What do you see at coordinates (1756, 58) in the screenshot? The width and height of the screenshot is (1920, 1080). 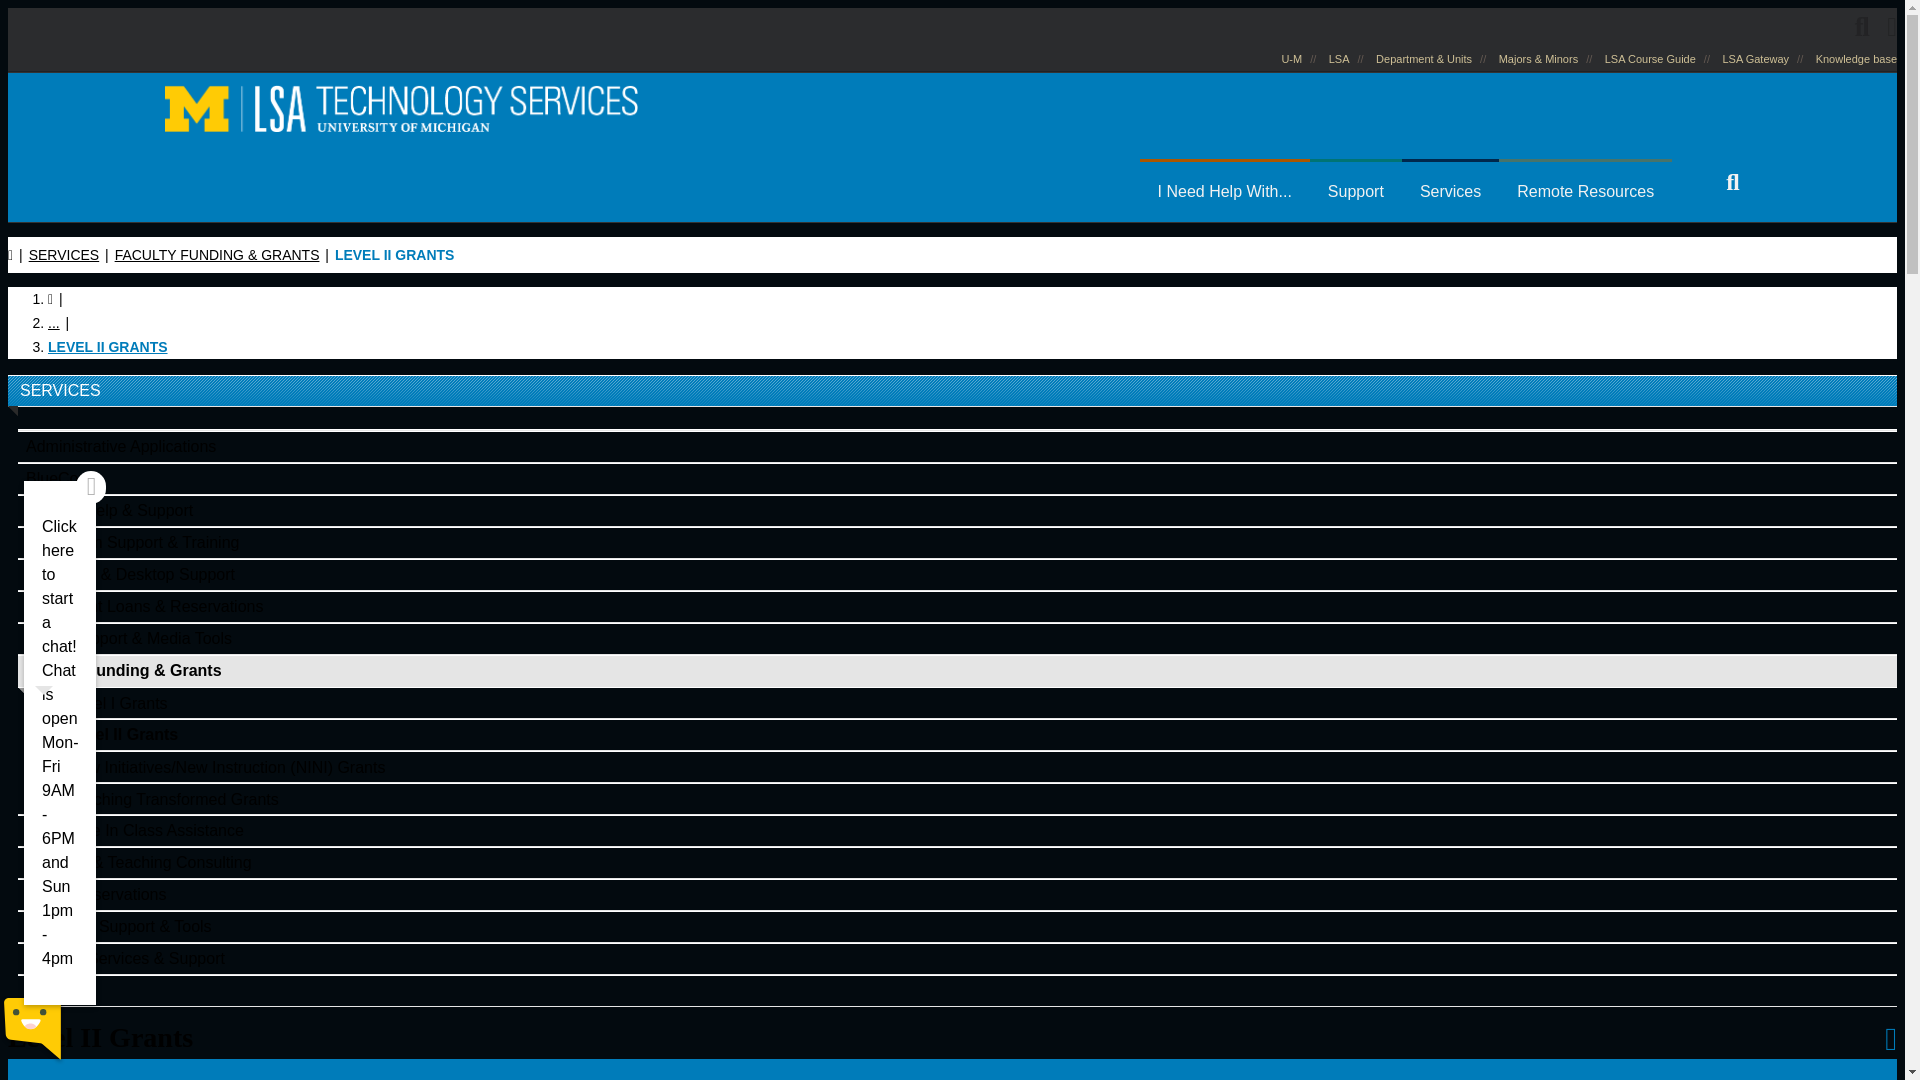 I see `LSA Gateway` at bounding box center [1756, 58].